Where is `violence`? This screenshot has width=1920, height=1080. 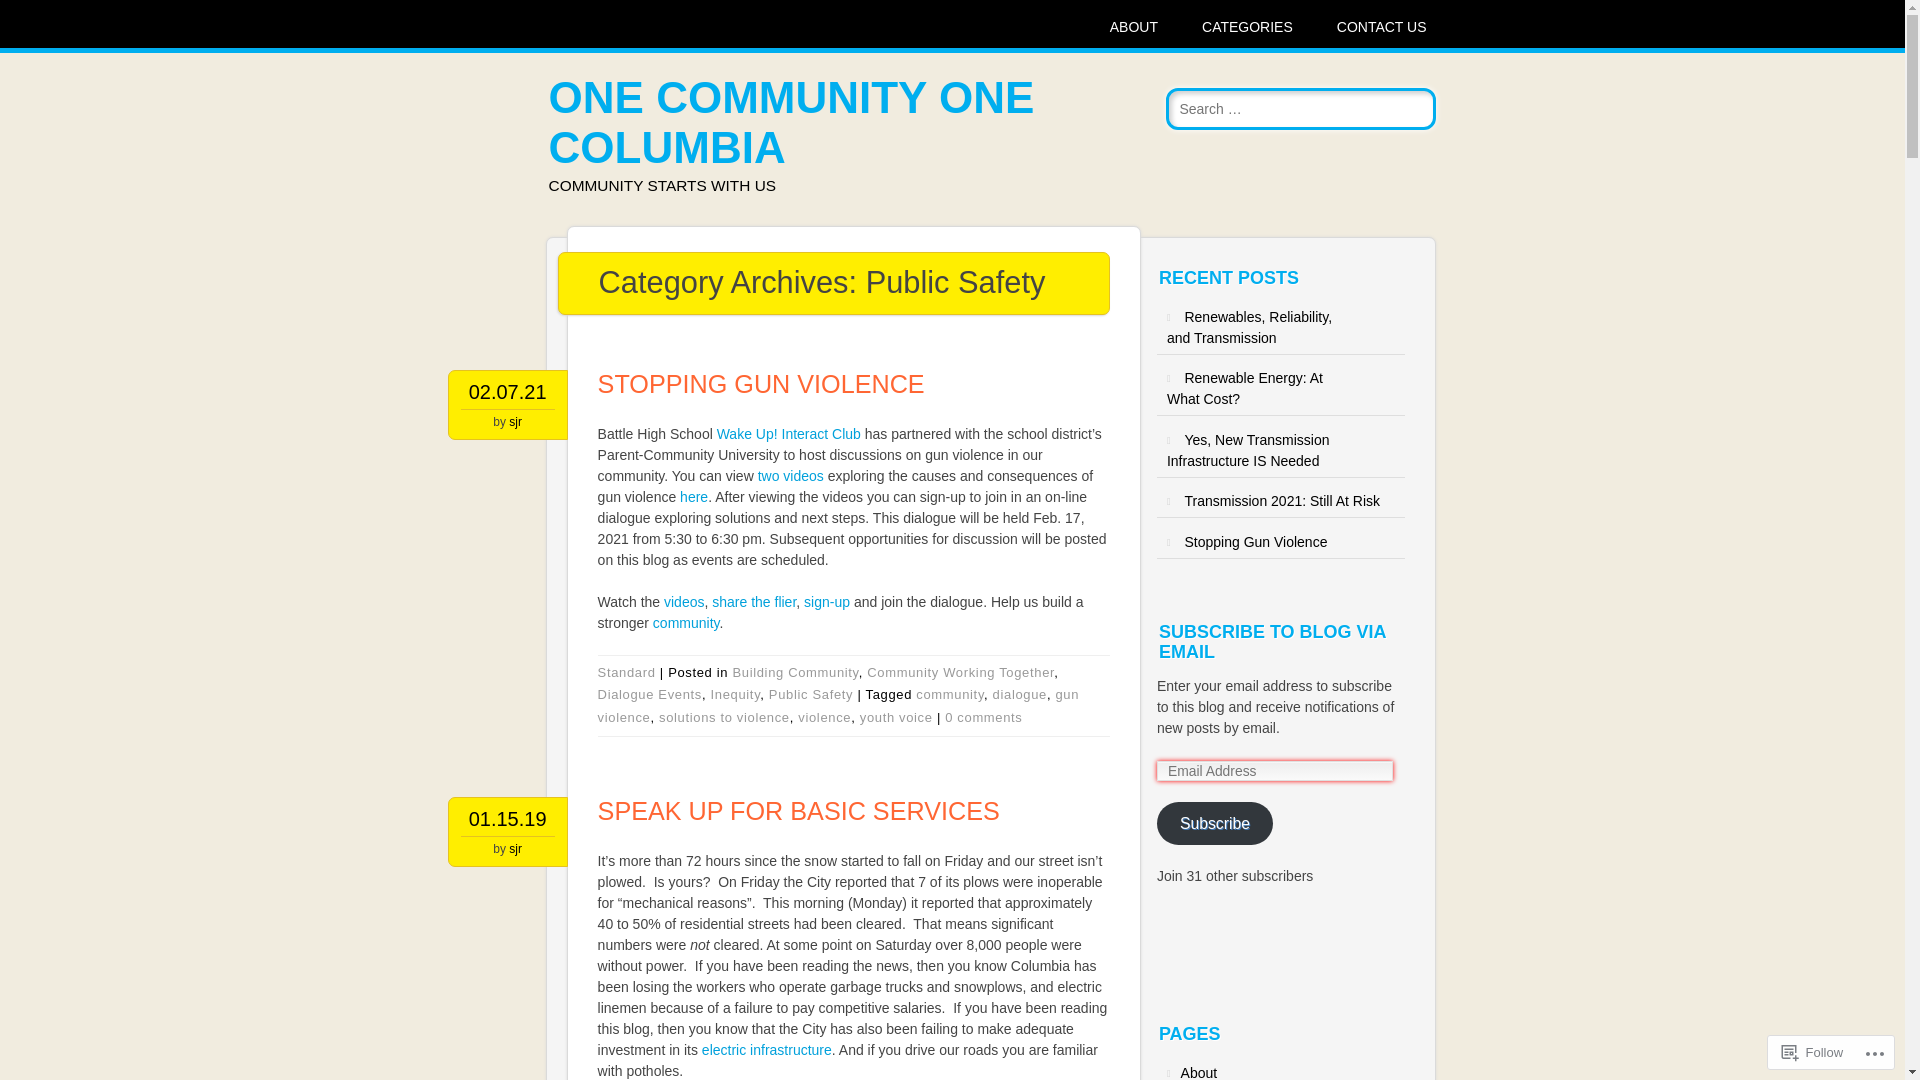
violence is located at coordinates (824, 718).